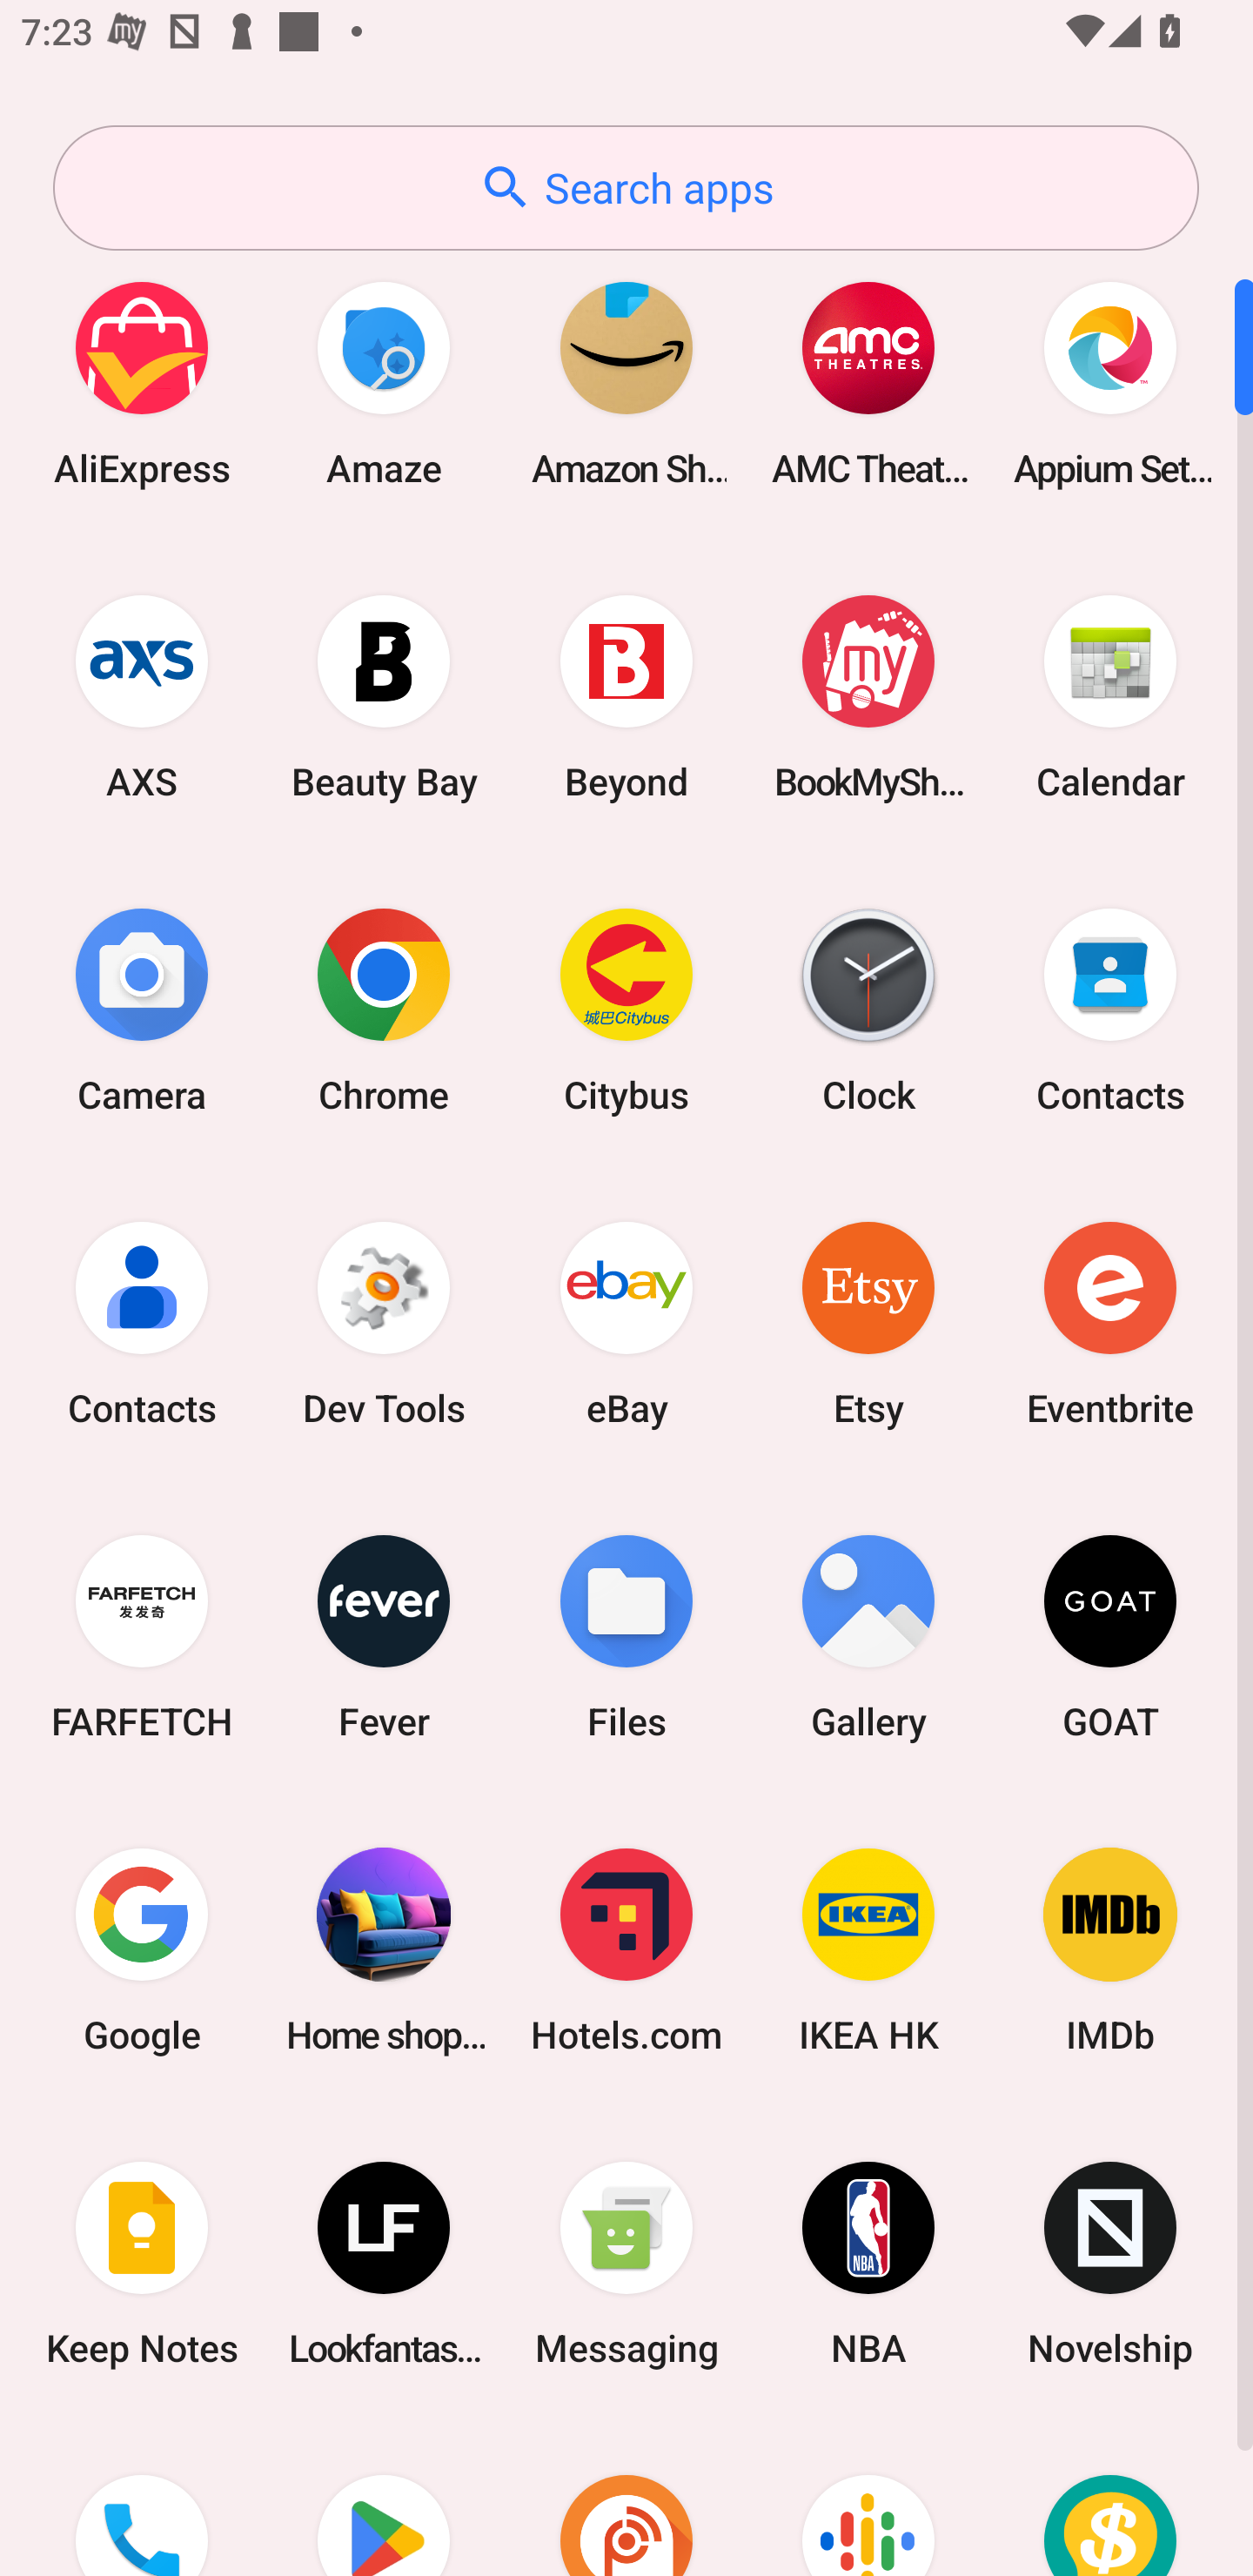 The width and height of the screenshot is (1253, 2576). I want to click on Eventbrite, so click(1110, 1323).